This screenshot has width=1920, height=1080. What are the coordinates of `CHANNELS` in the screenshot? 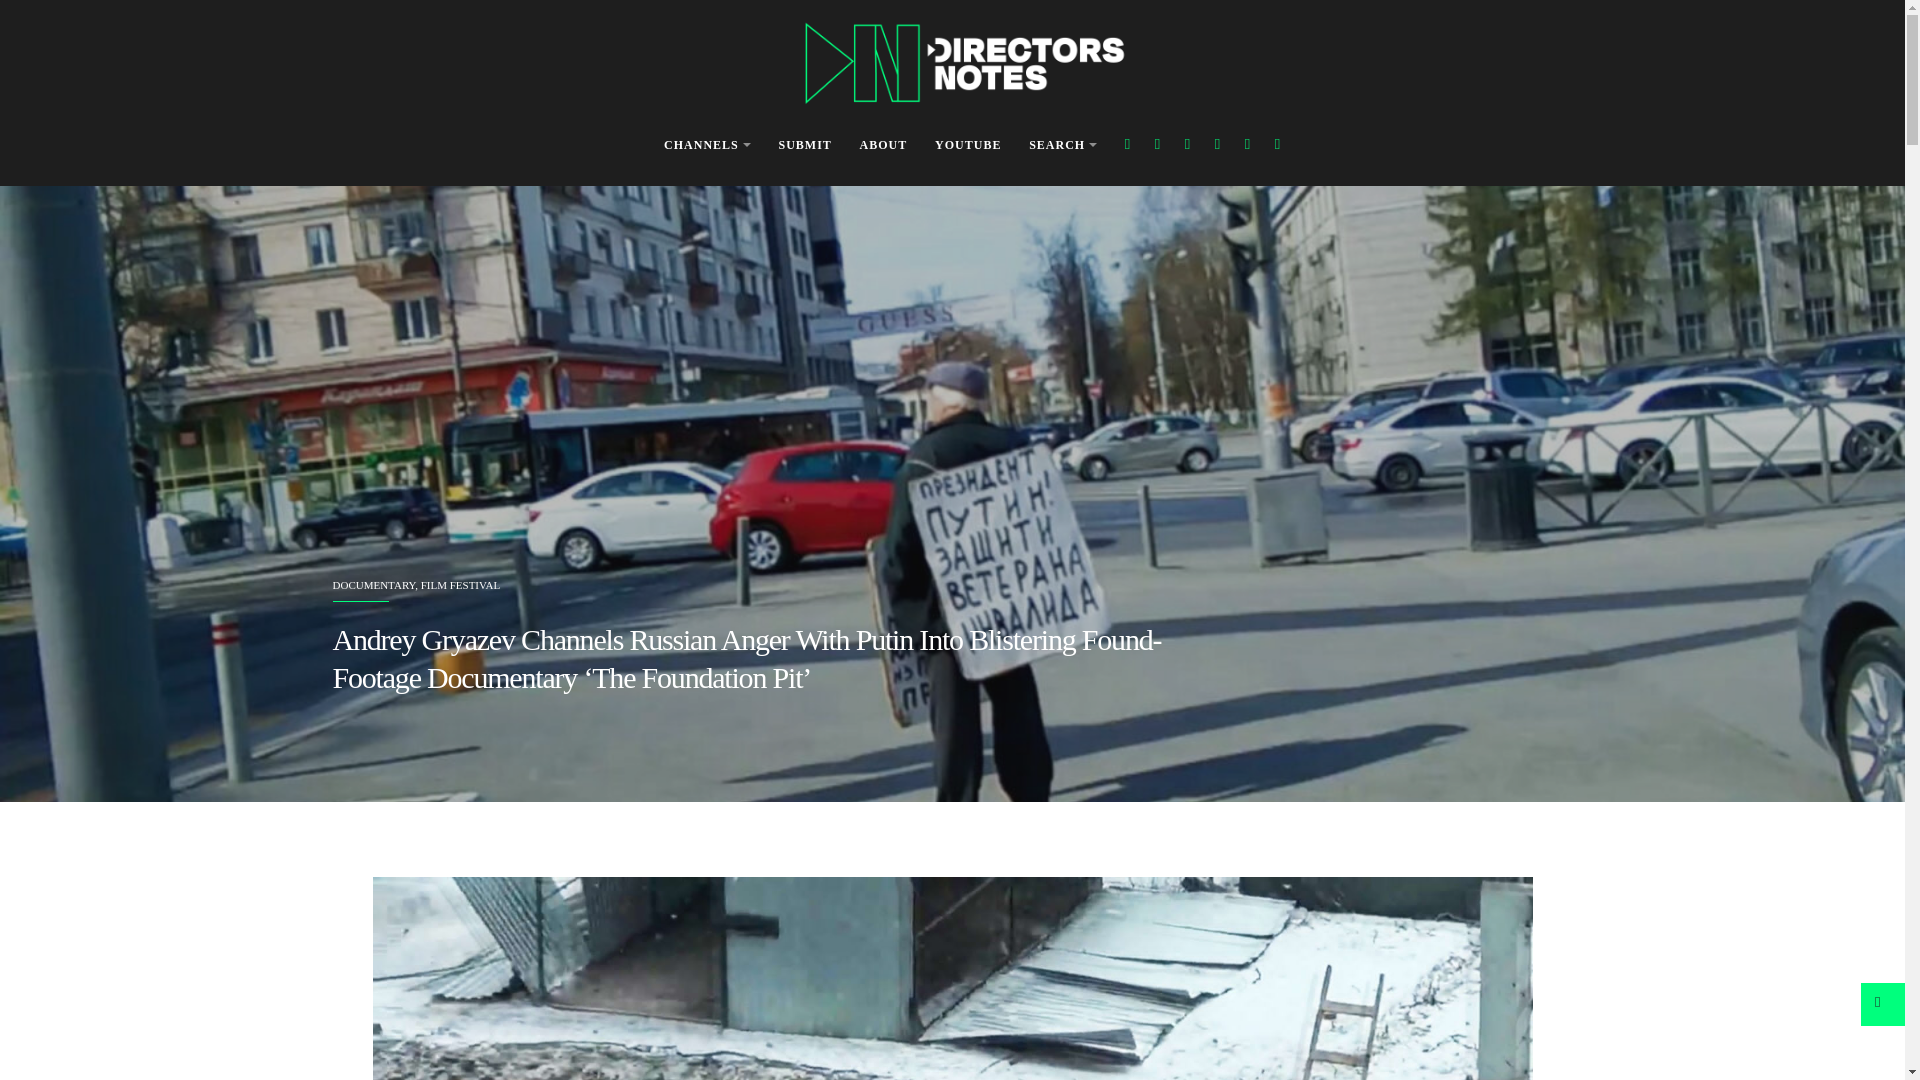 It's located at (707, 146).